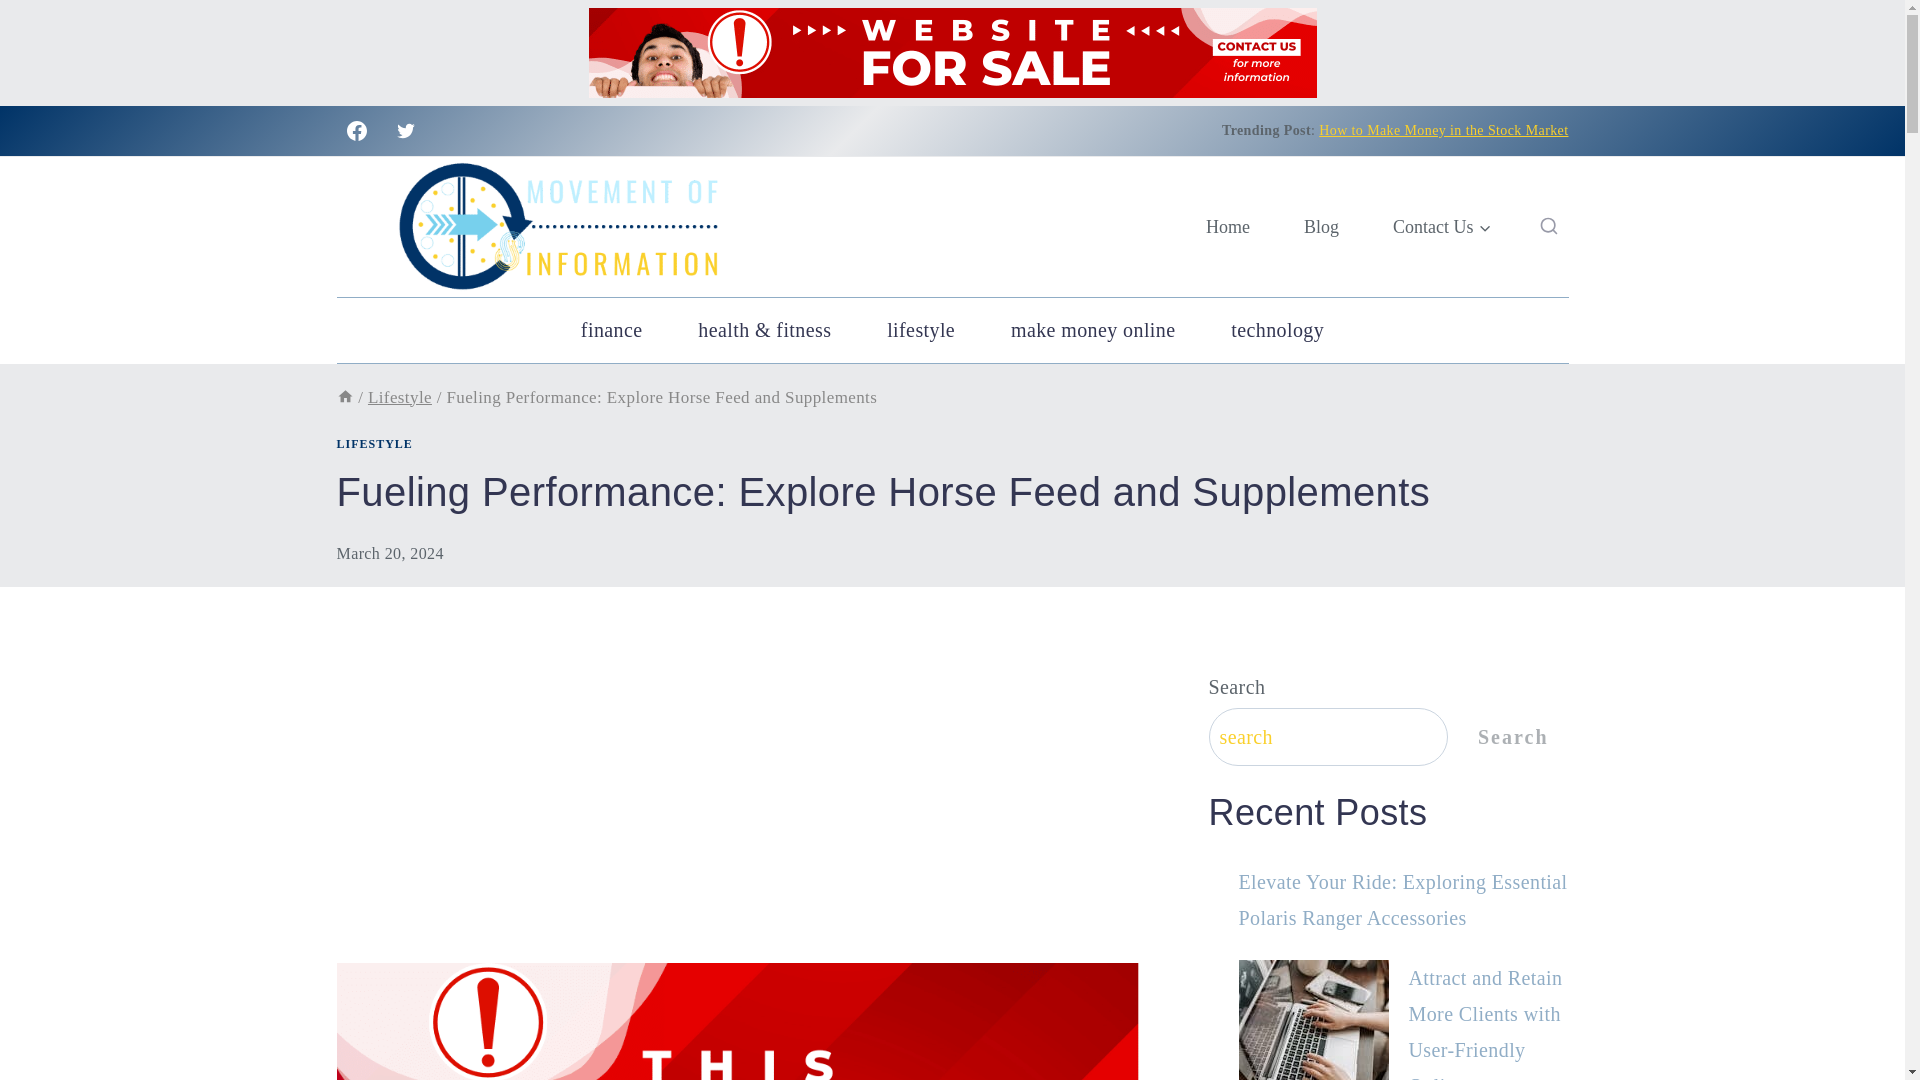  What do you see at coordinates (1227, 227) in the screenshot?
I see `Home` at bounding box center [1227, 227].